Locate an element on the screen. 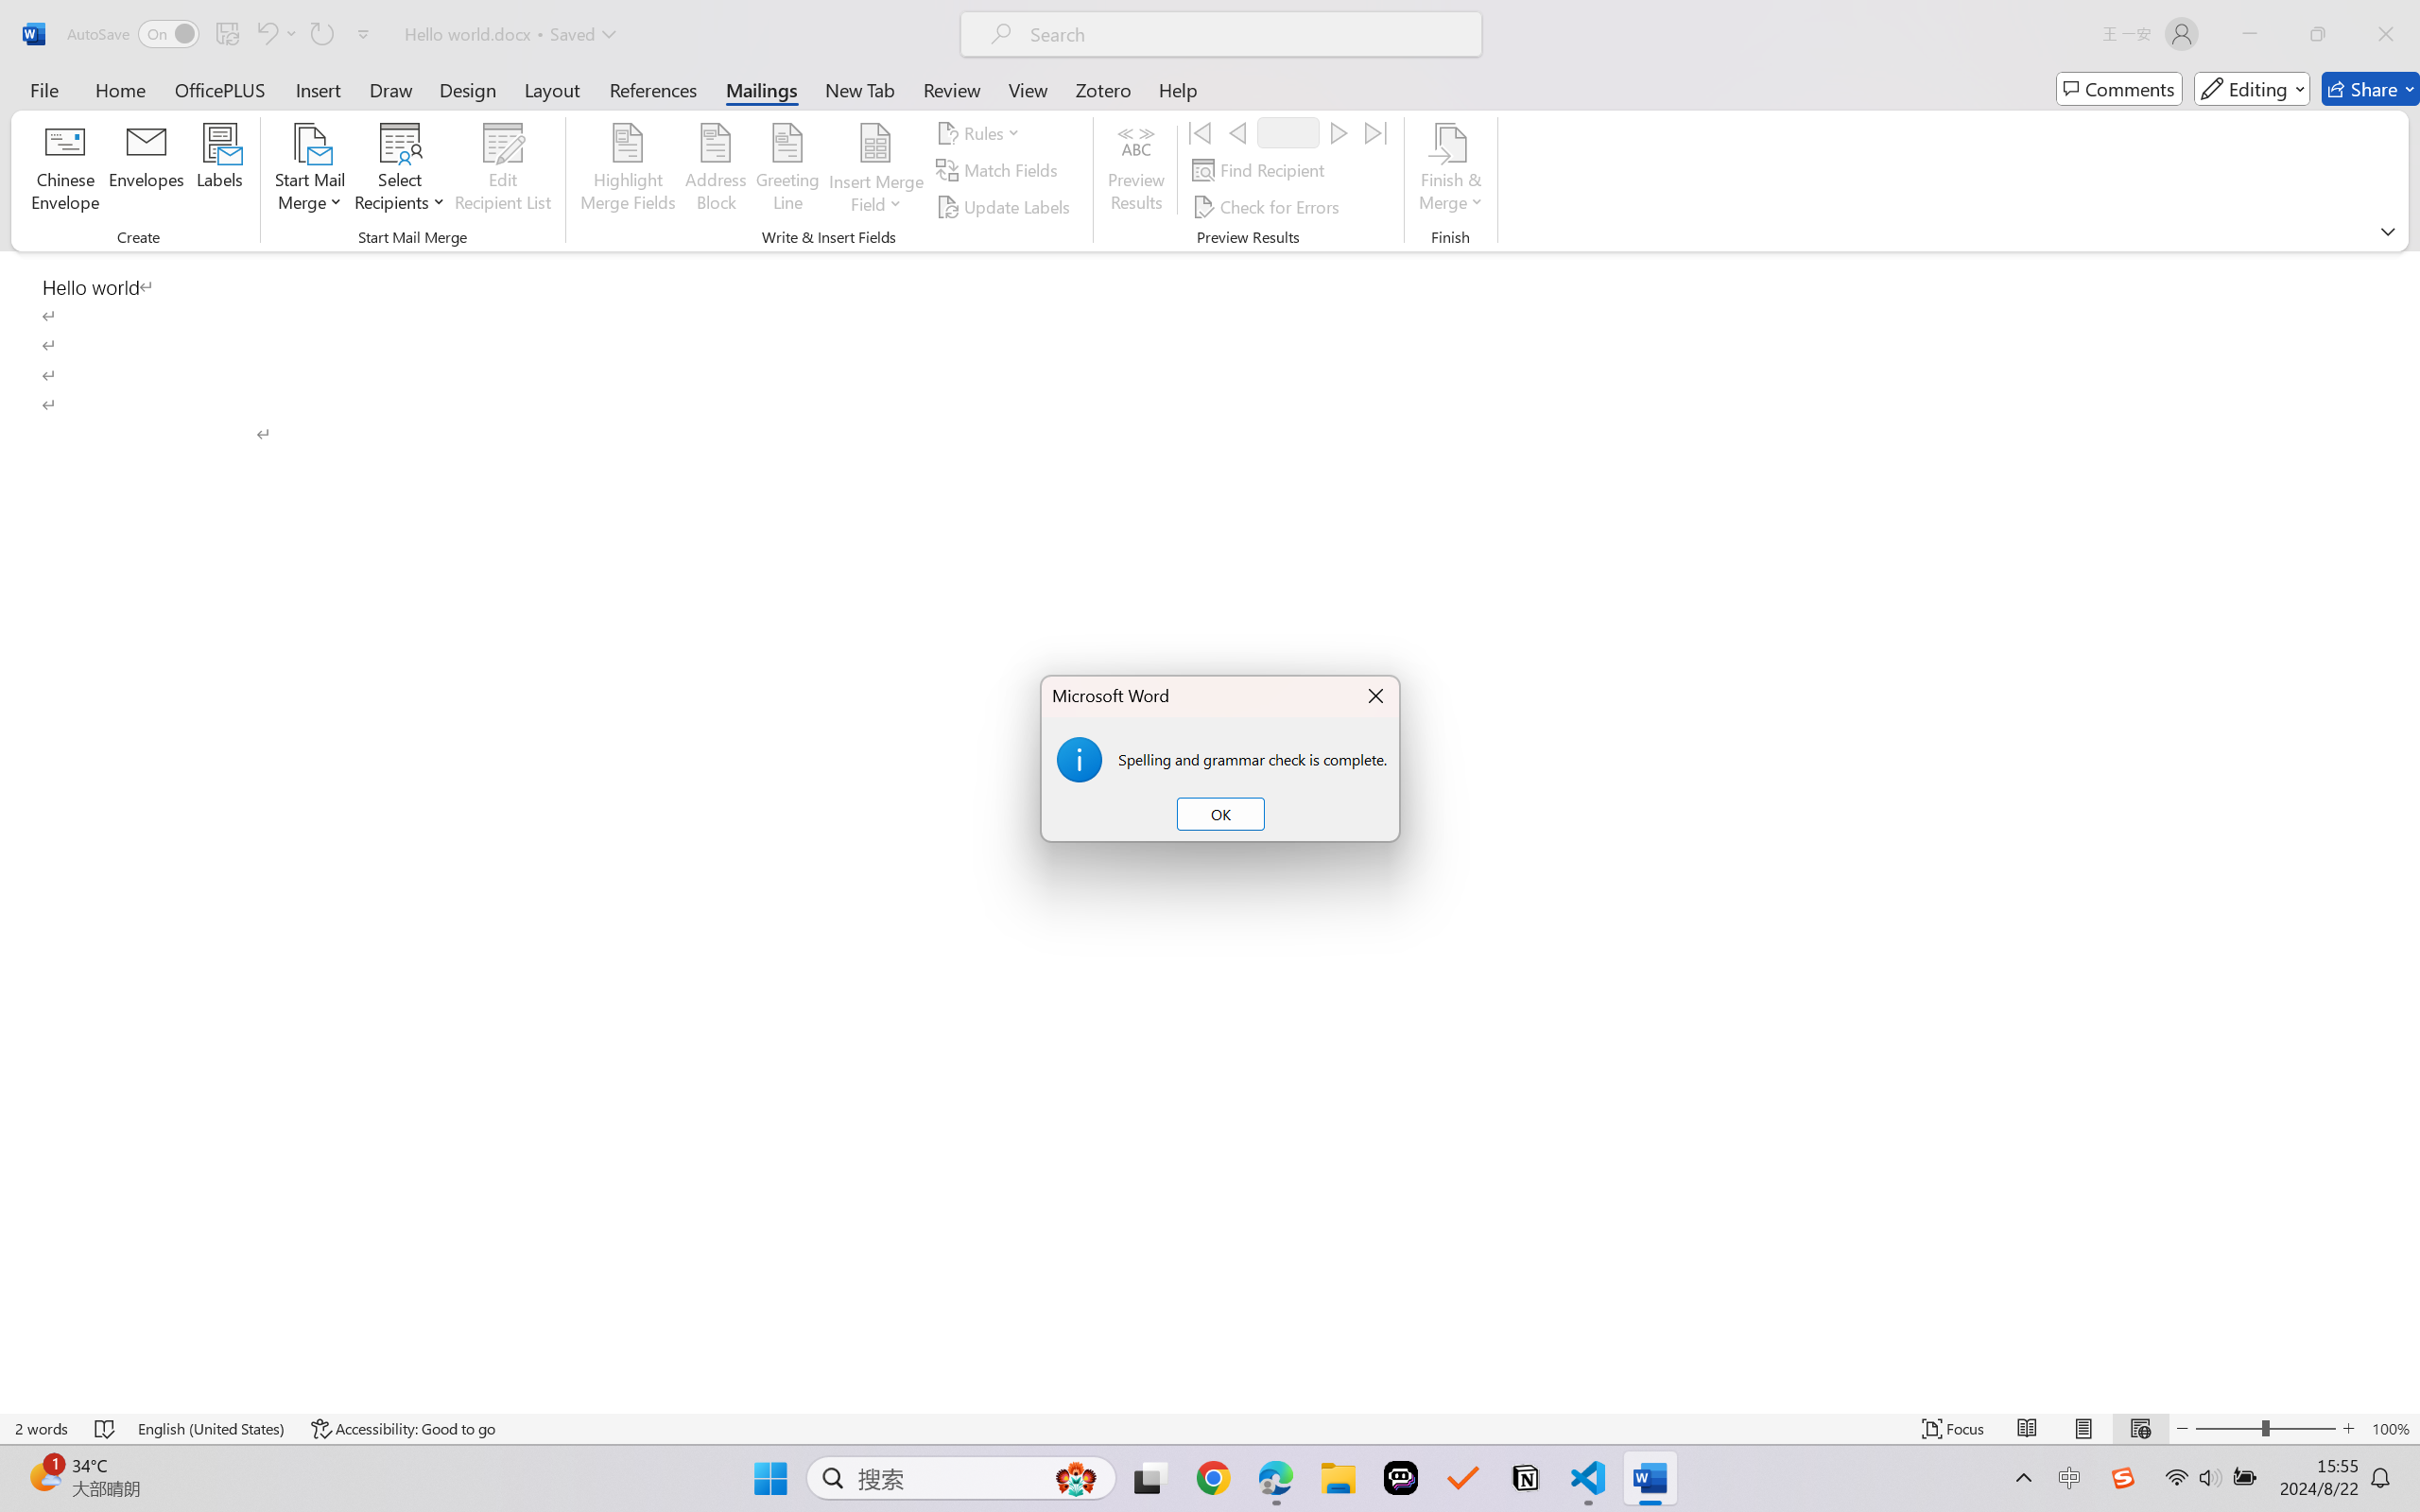  Class: Image is located at coordinates (2123, 1478).